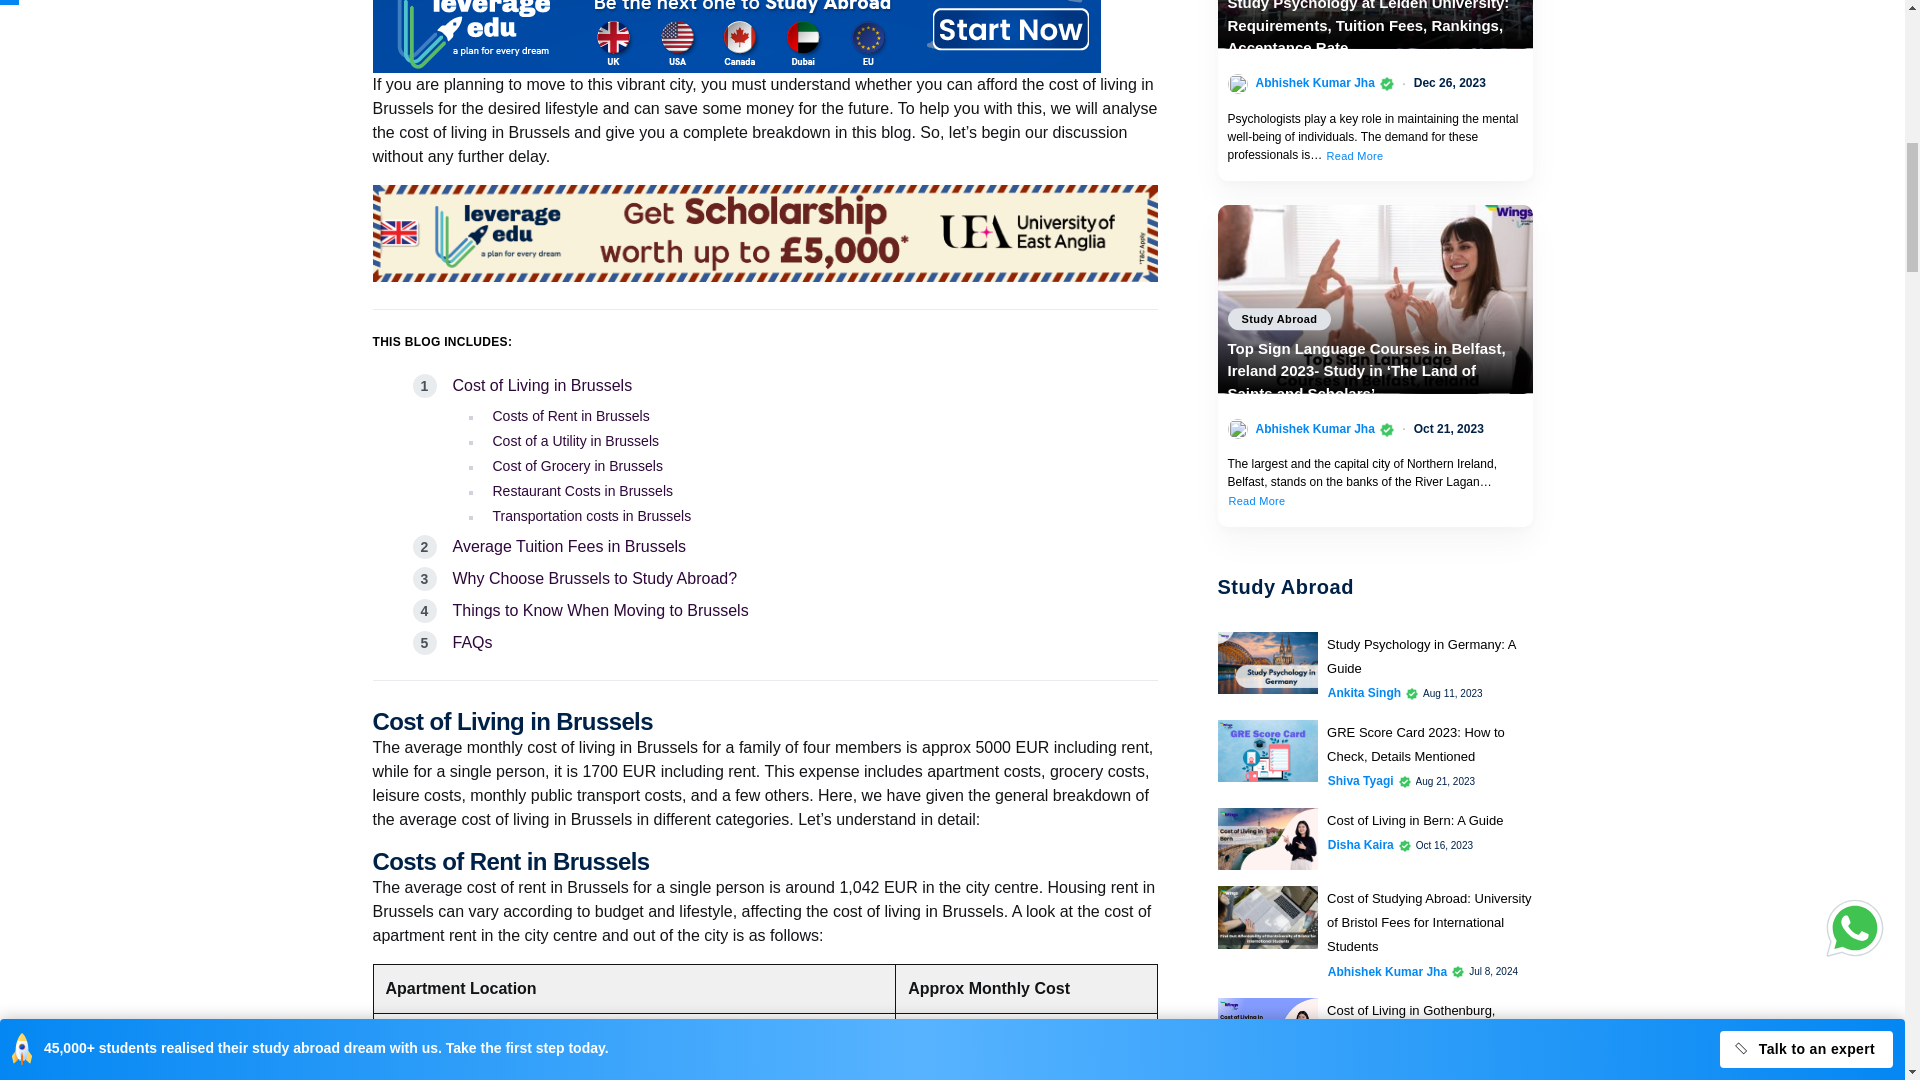 The height and width of the screenshot is (1080, 1920). Describe the element at coordinates (1388, 970) in the screenshot. I see `View all posts by Abhishek Kumar Jha` at that location.